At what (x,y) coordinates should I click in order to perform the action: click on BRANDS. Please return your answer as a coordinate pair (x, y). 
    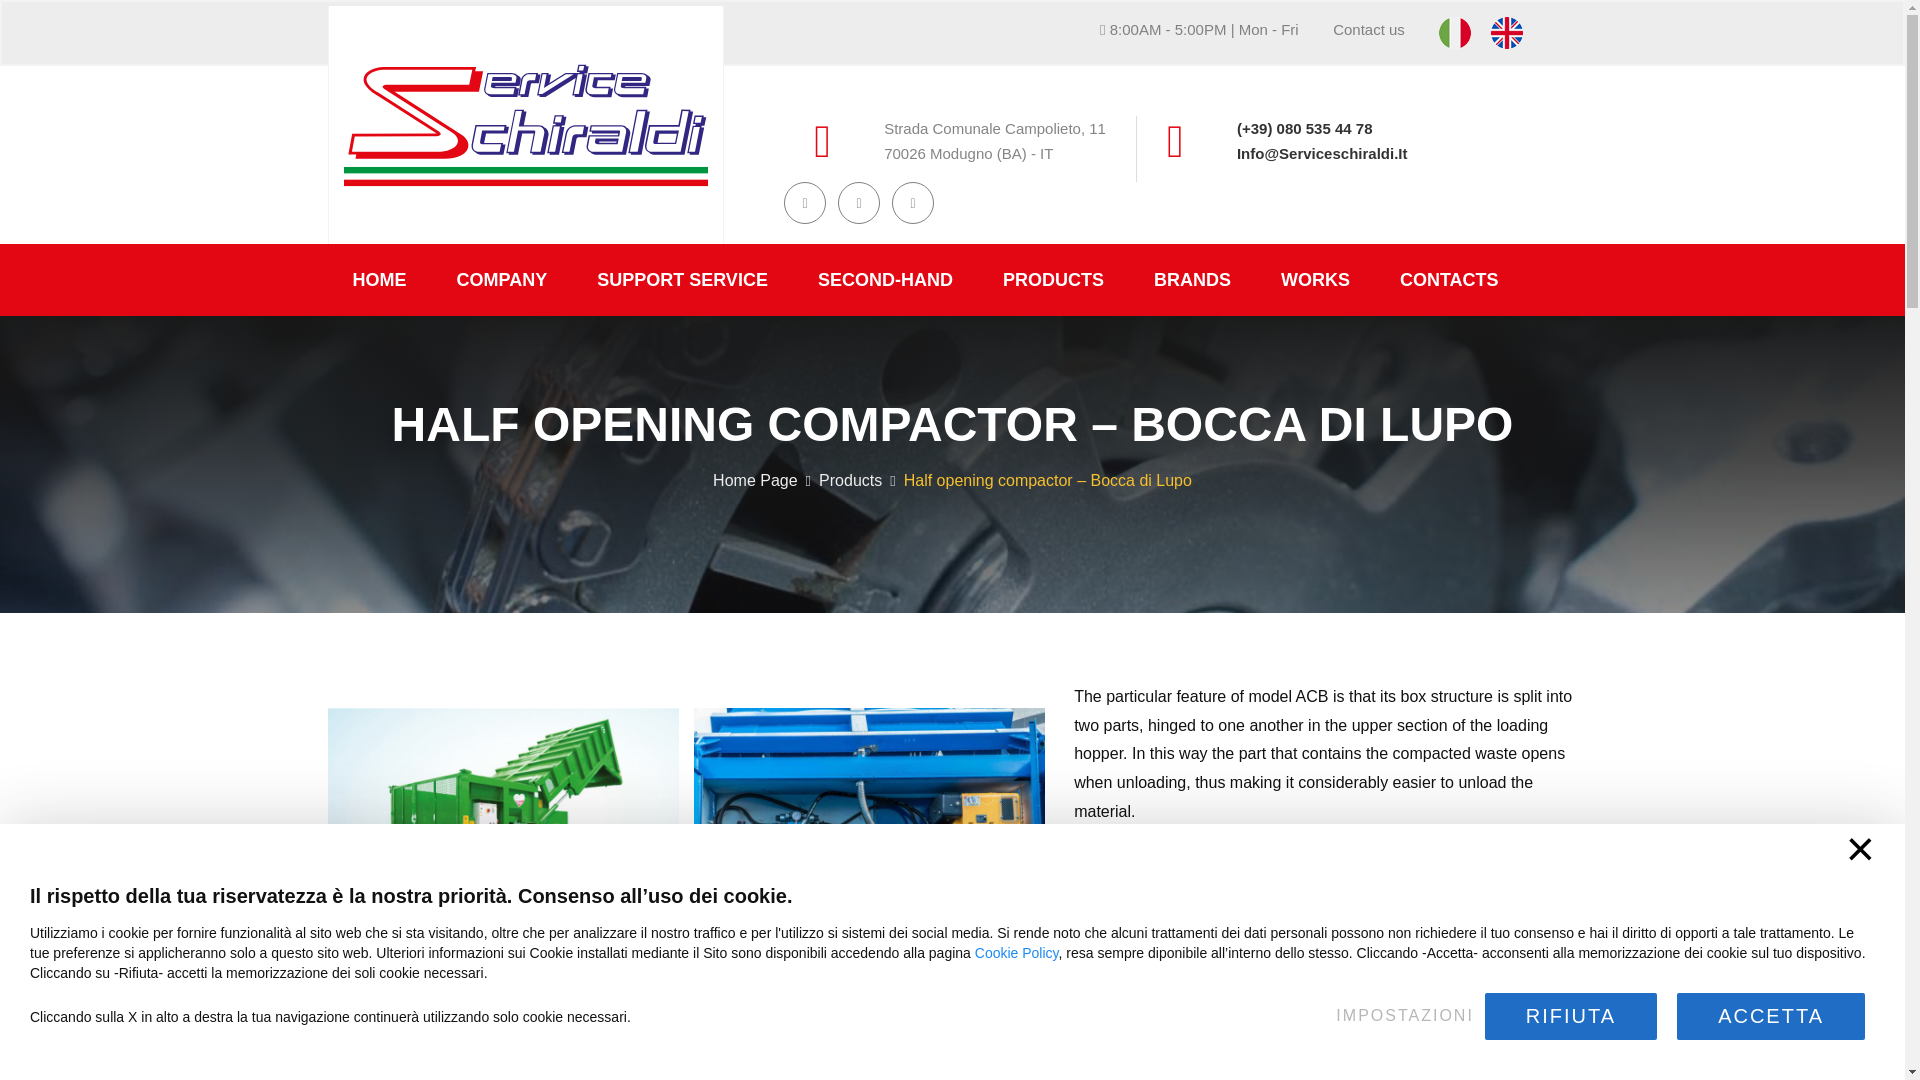
    Looking at the image, I should click on (1192, 280).